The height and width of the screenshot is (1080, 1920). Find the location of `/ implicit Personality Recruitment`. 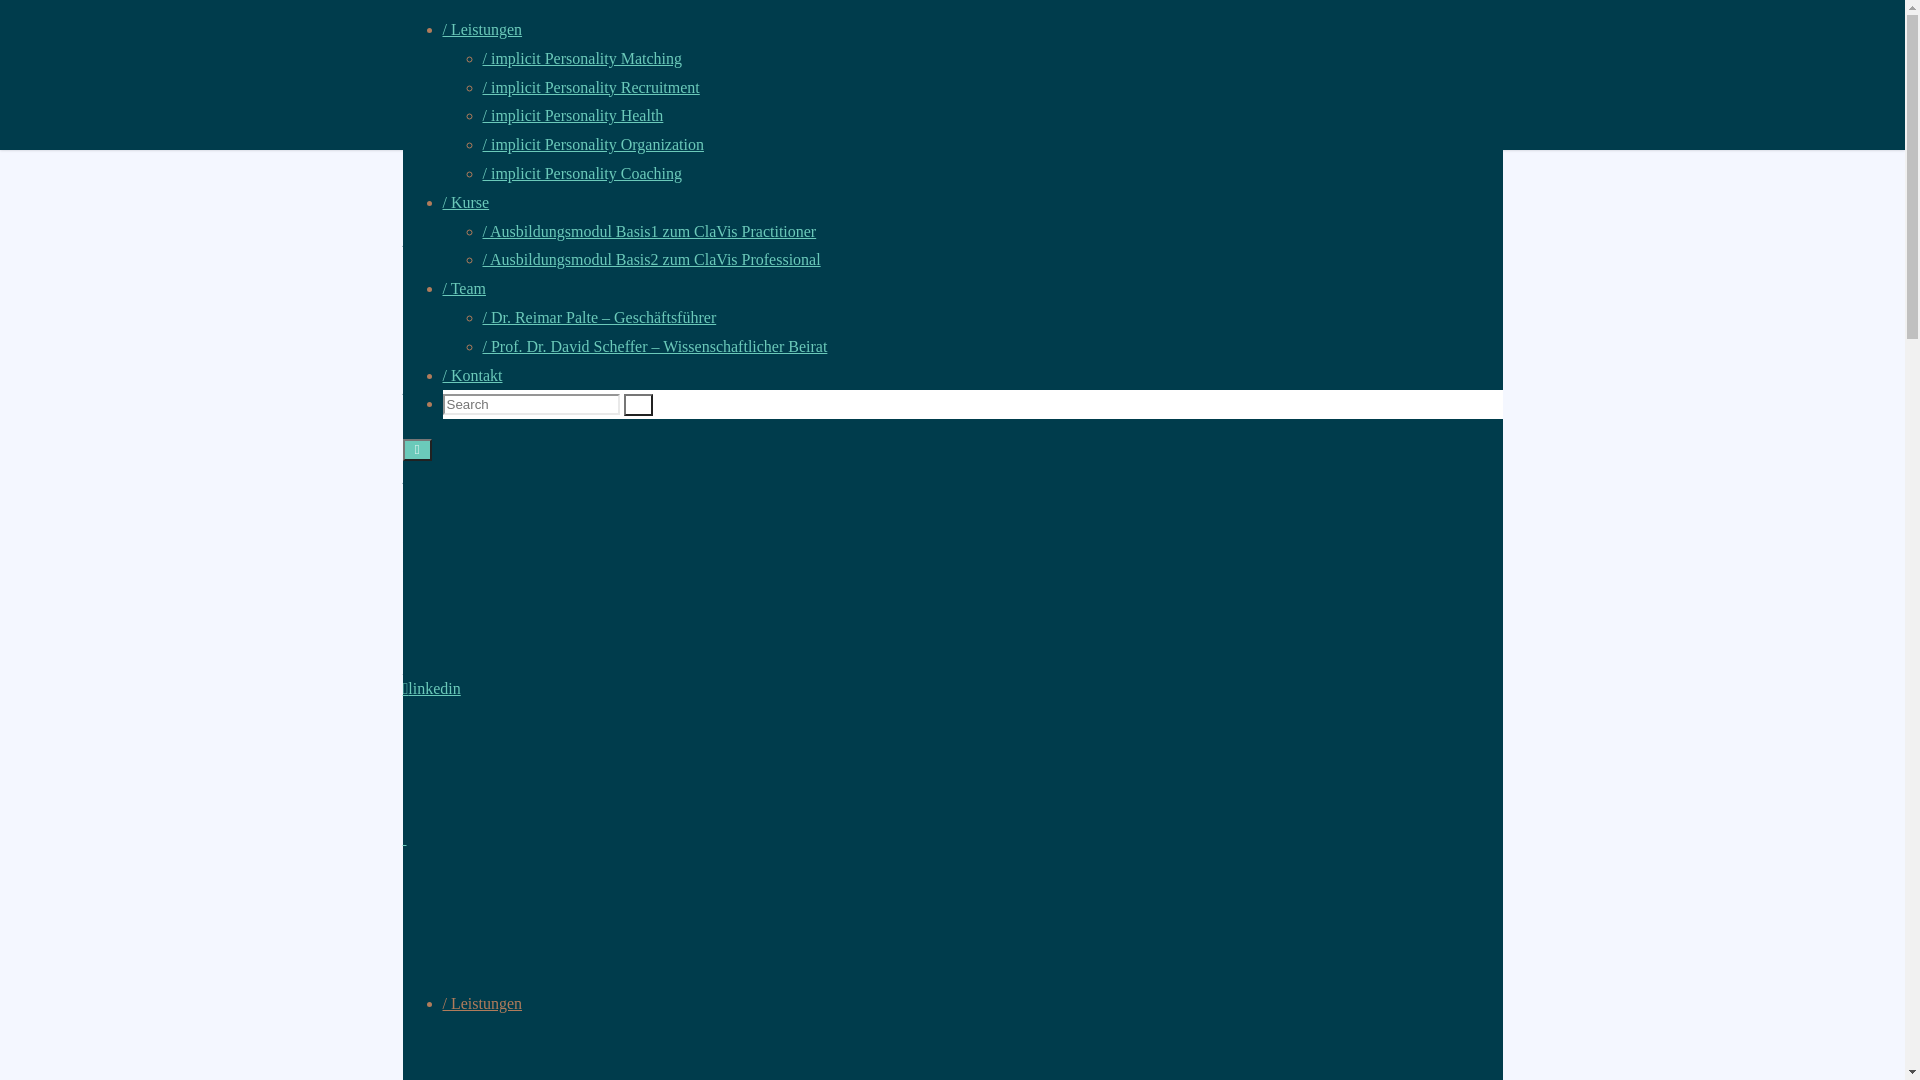

/ implicit Personality Recruitment is located at coordinates (590, 88).